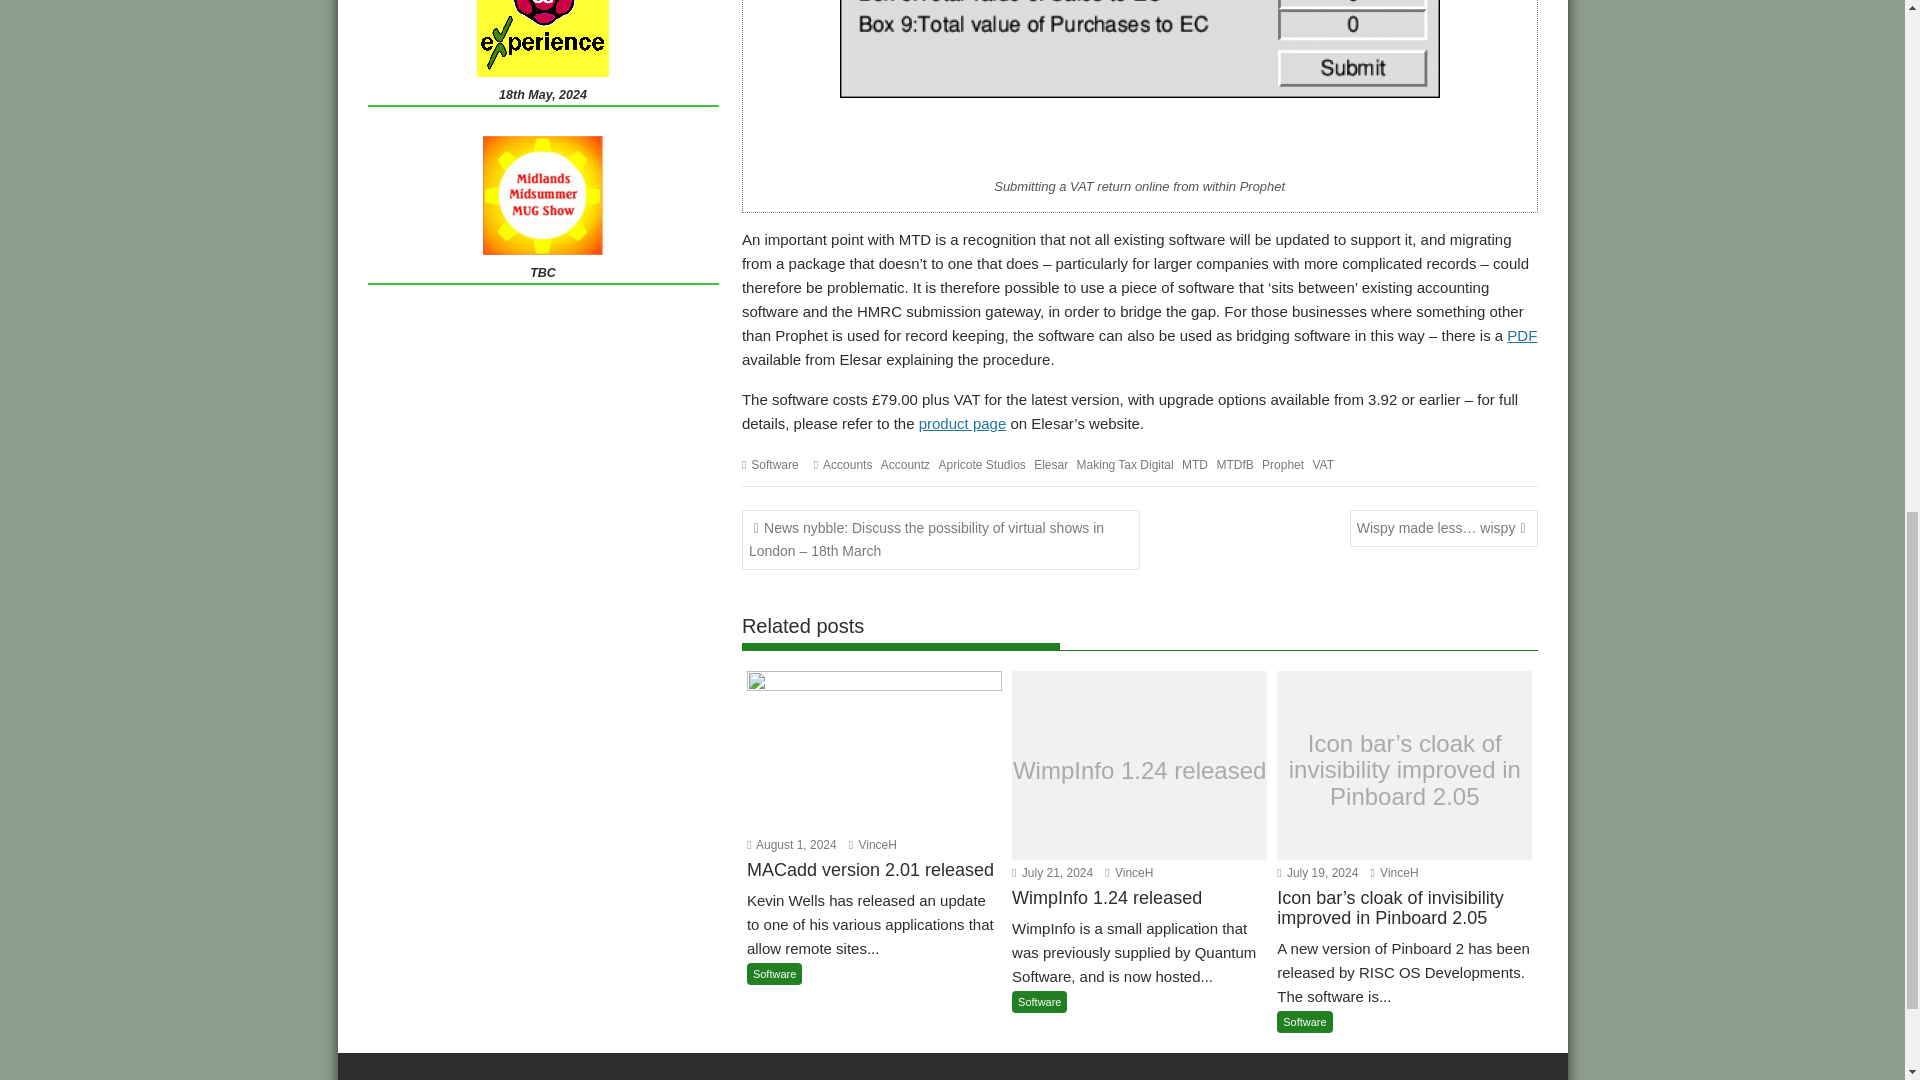  I want to click on VinceH, so click(1129, 873).